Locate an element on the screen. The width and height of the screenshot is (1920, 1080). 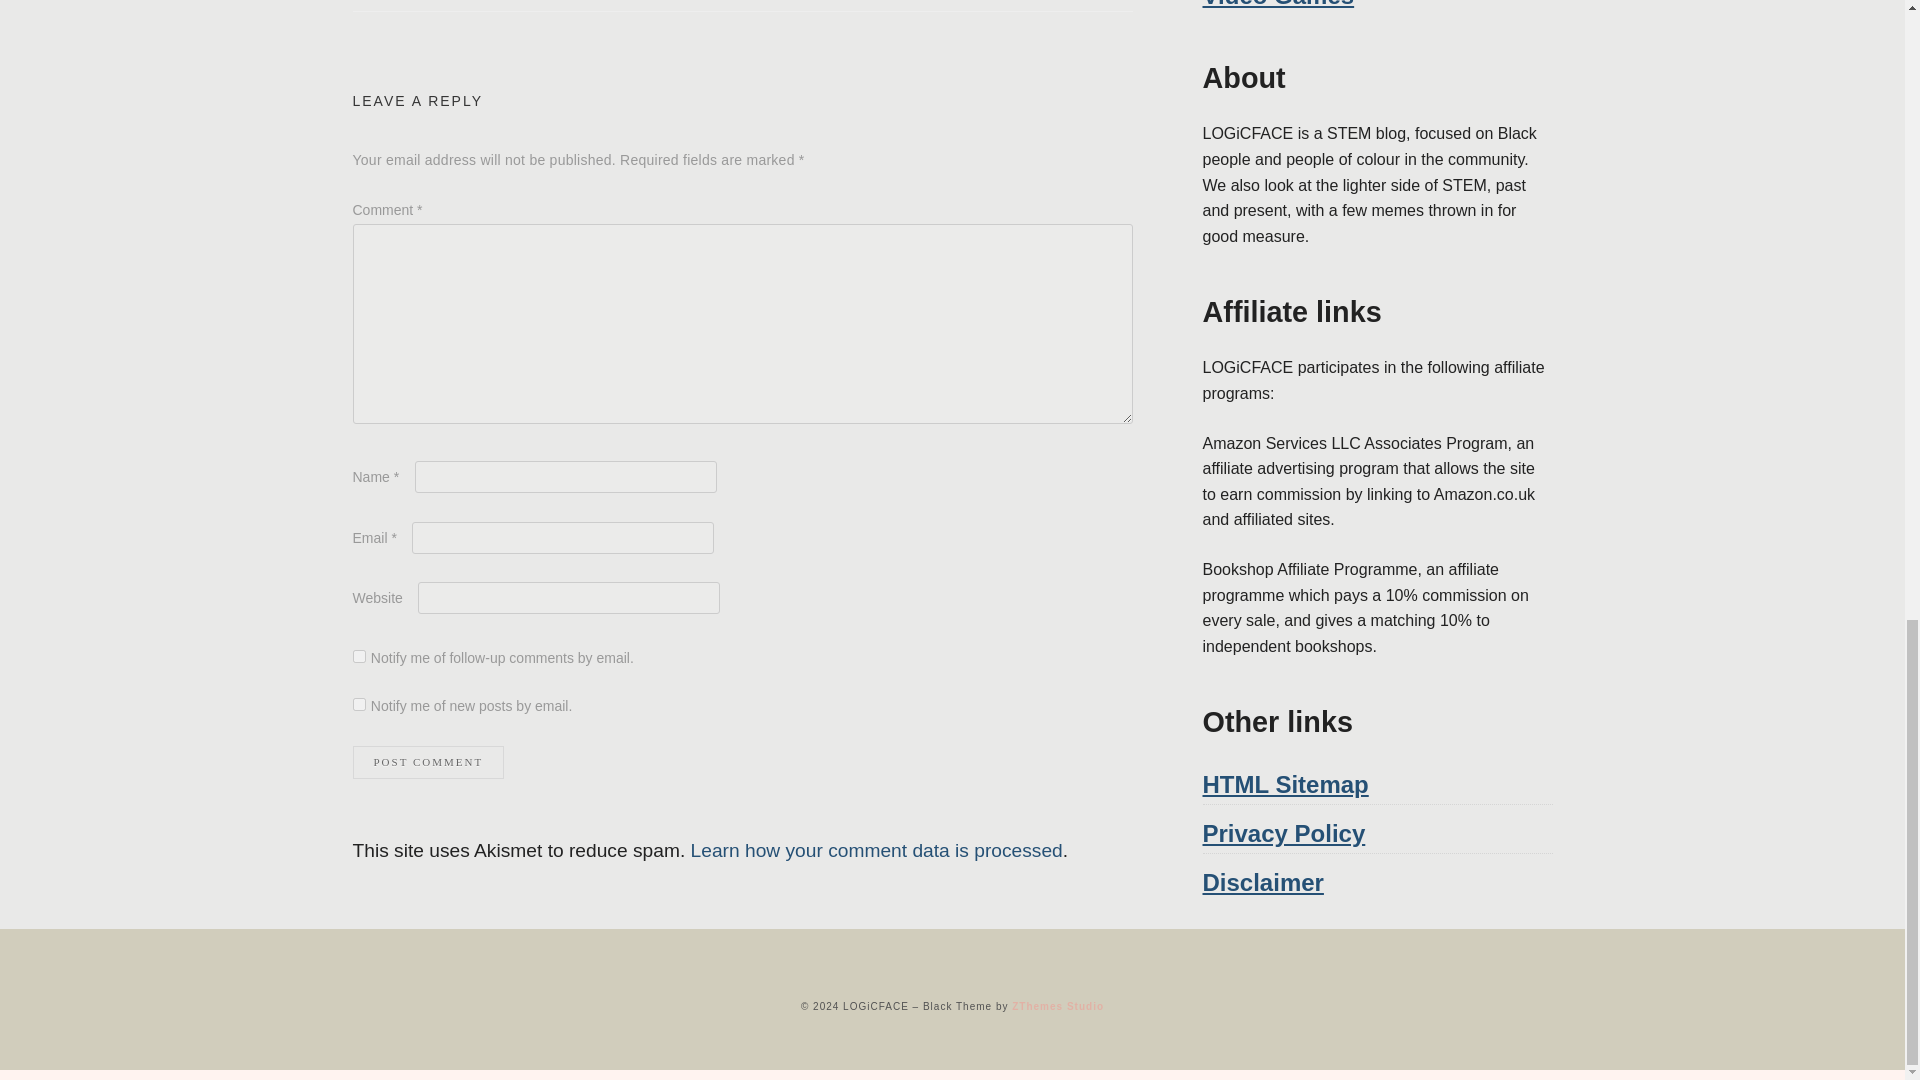
Post Comment is located at coordinates (427, 762).